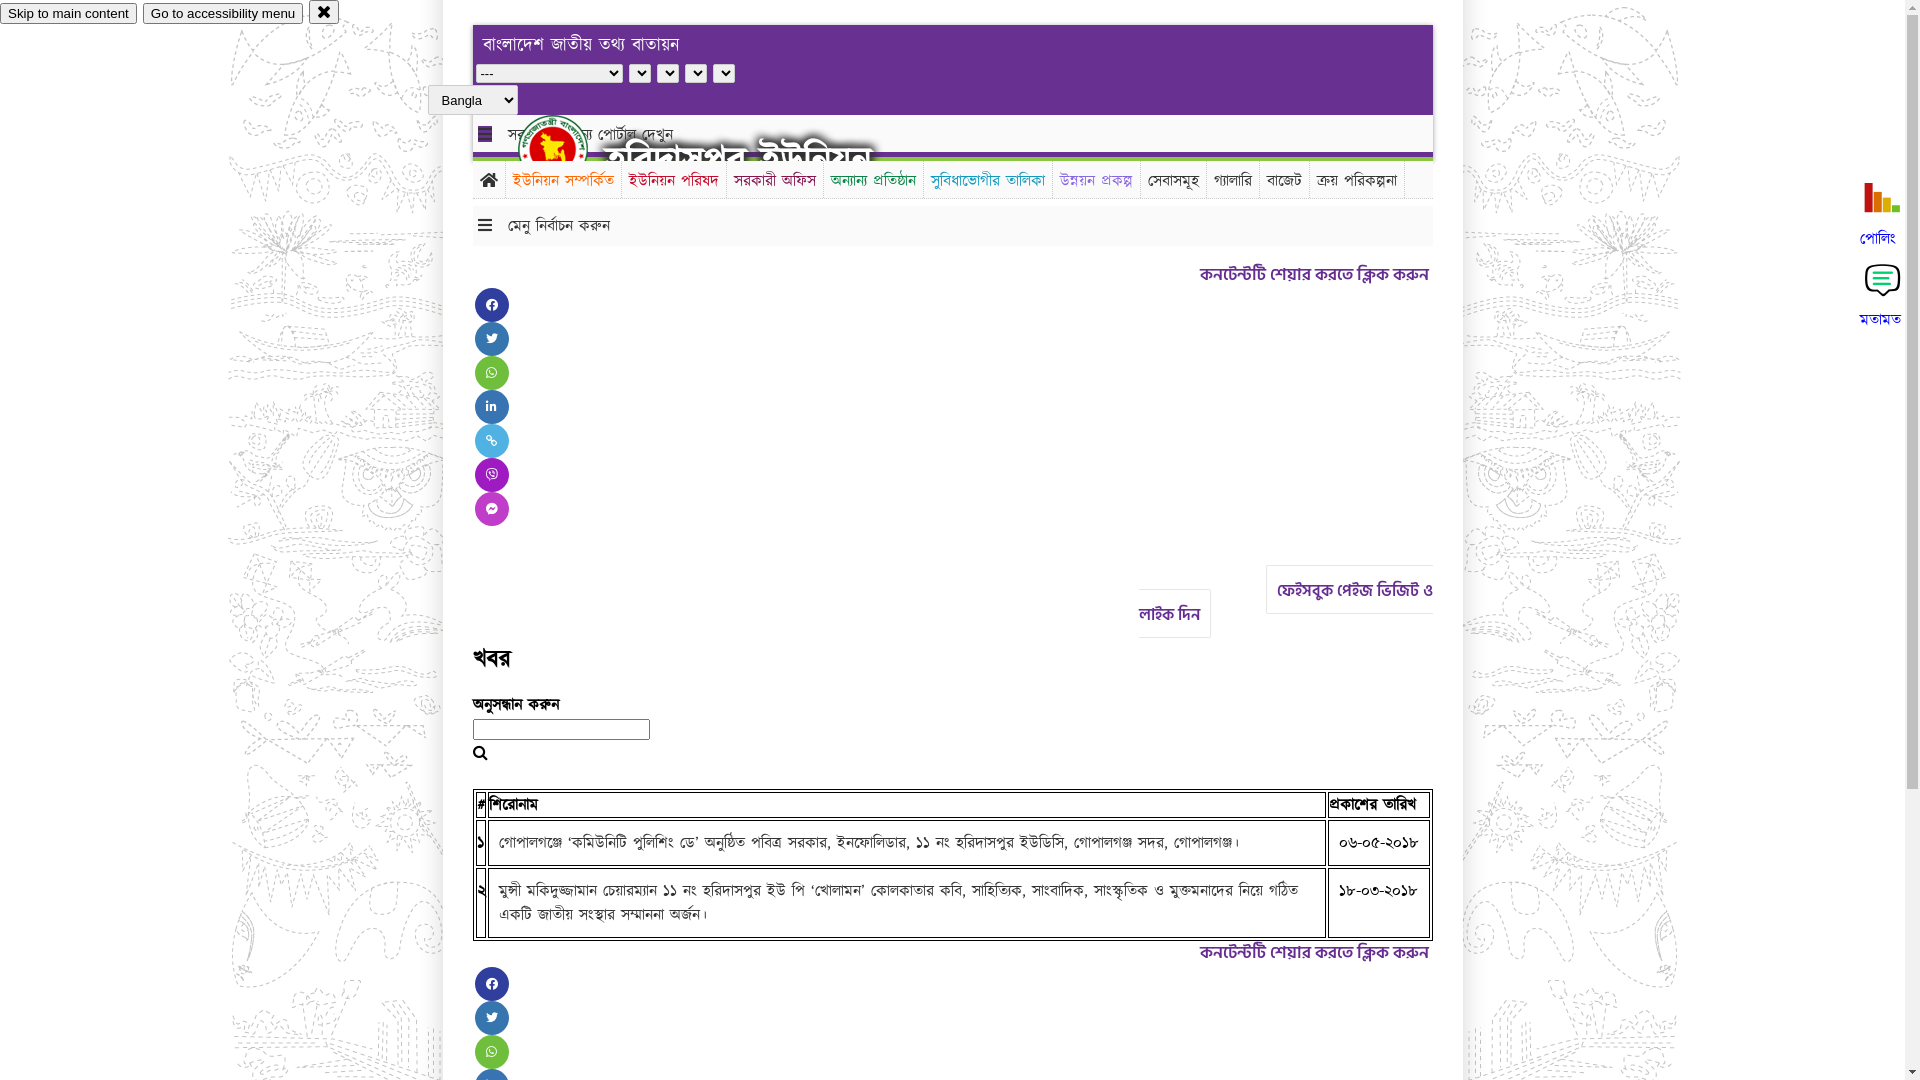  What do you see at coordinates (324, 12) in the screenshot?
I see `close` at bounding box center [324, 12].